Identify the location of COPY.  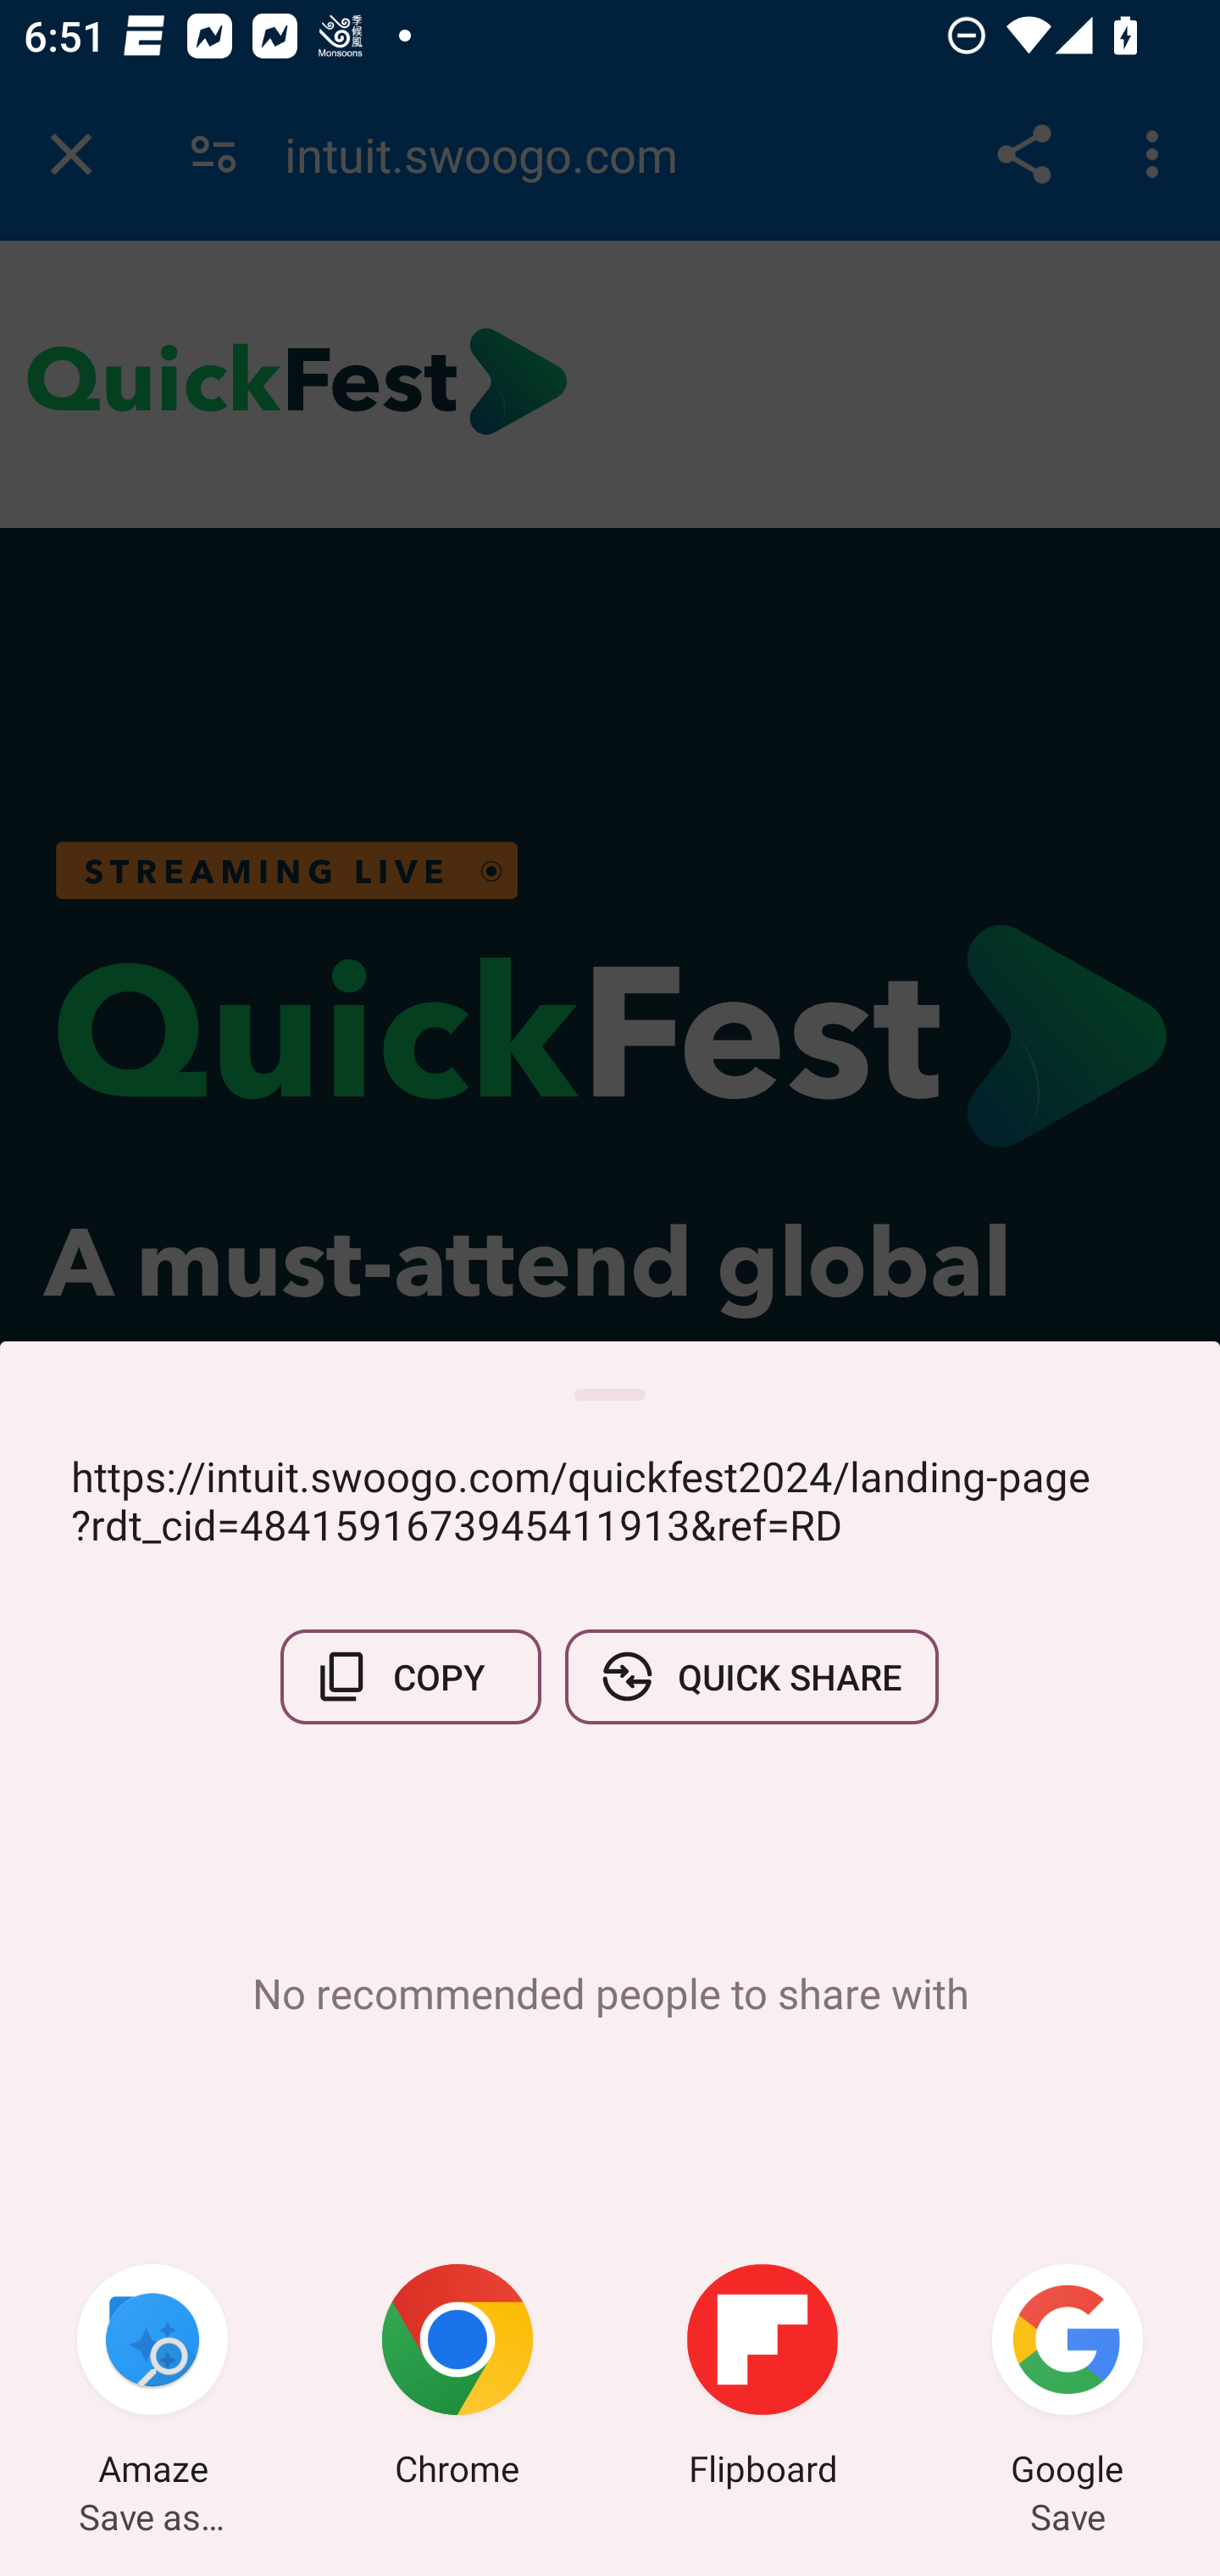
(411, 1676).